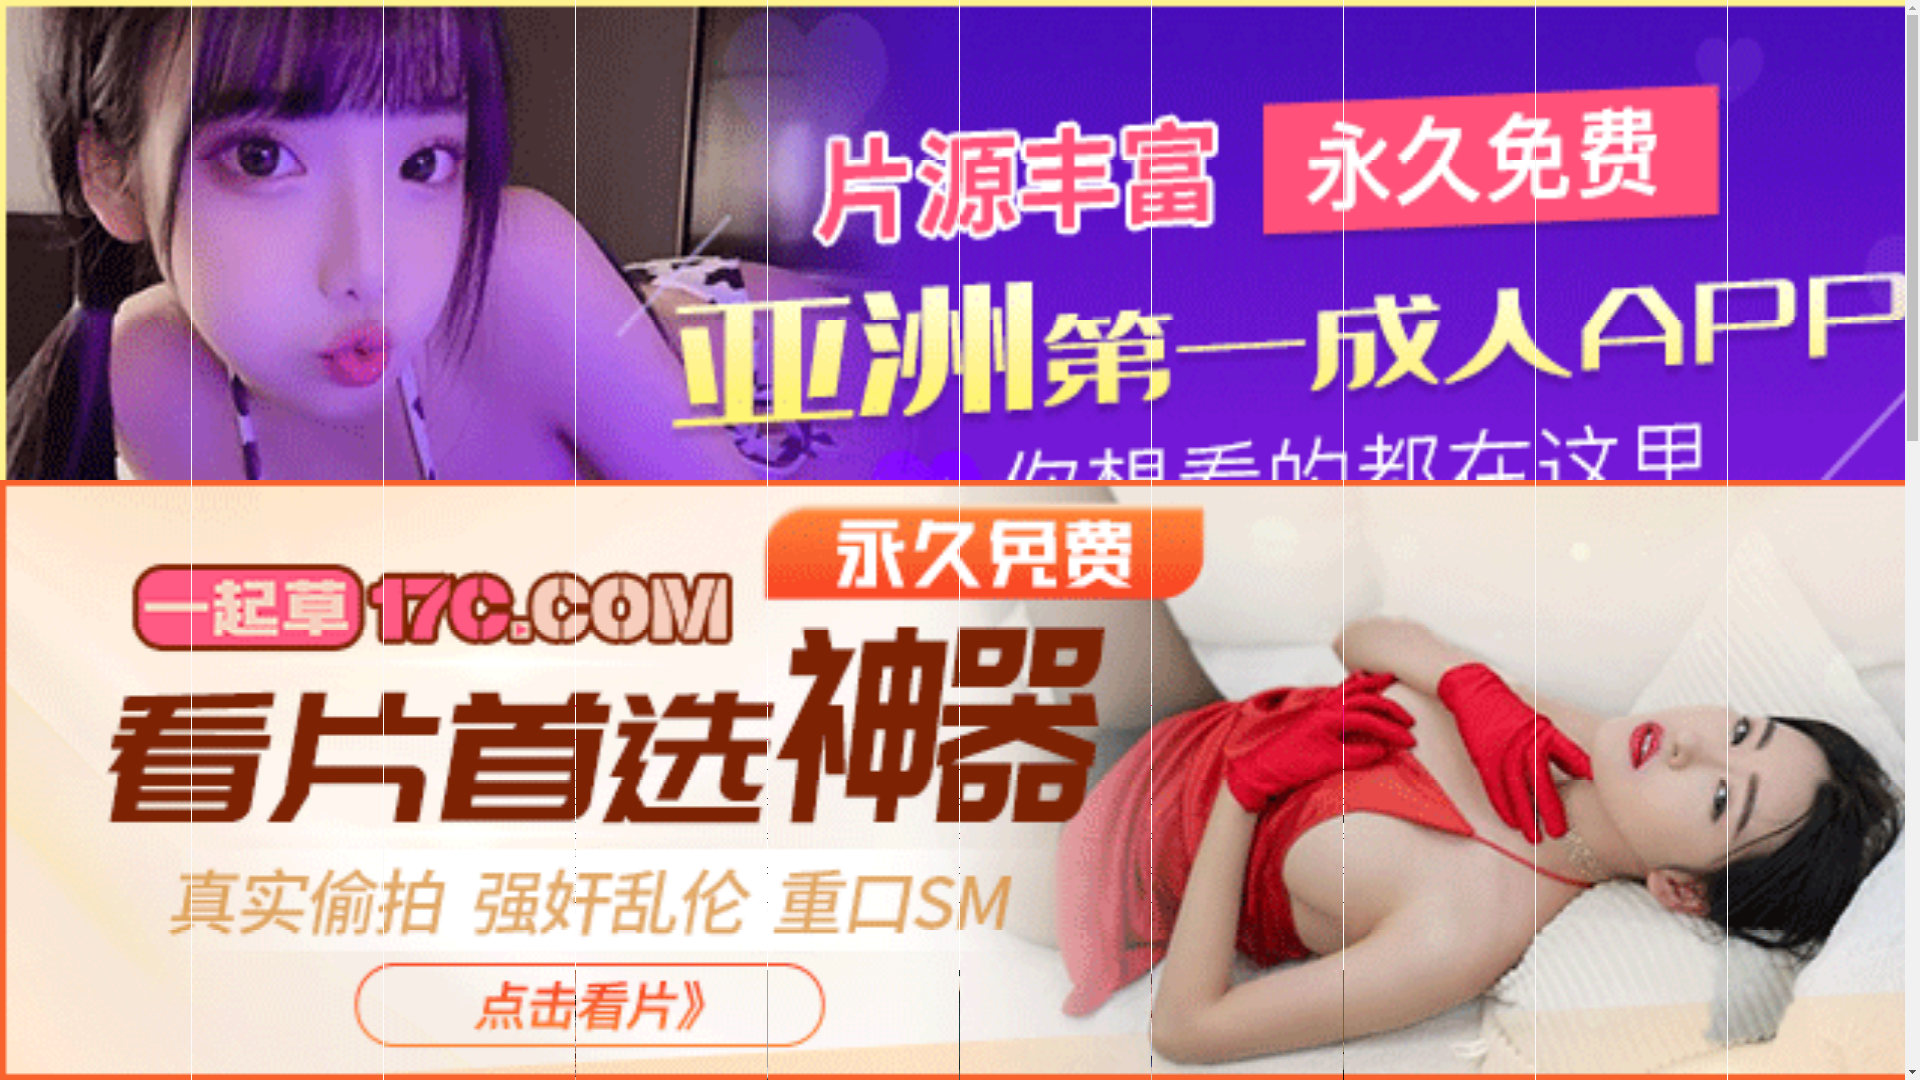 The width and height of the screenshot is (1920, 1080). Describe the element at coordinates (1636, 782) in the screenshot. I see `91TV` at that location.